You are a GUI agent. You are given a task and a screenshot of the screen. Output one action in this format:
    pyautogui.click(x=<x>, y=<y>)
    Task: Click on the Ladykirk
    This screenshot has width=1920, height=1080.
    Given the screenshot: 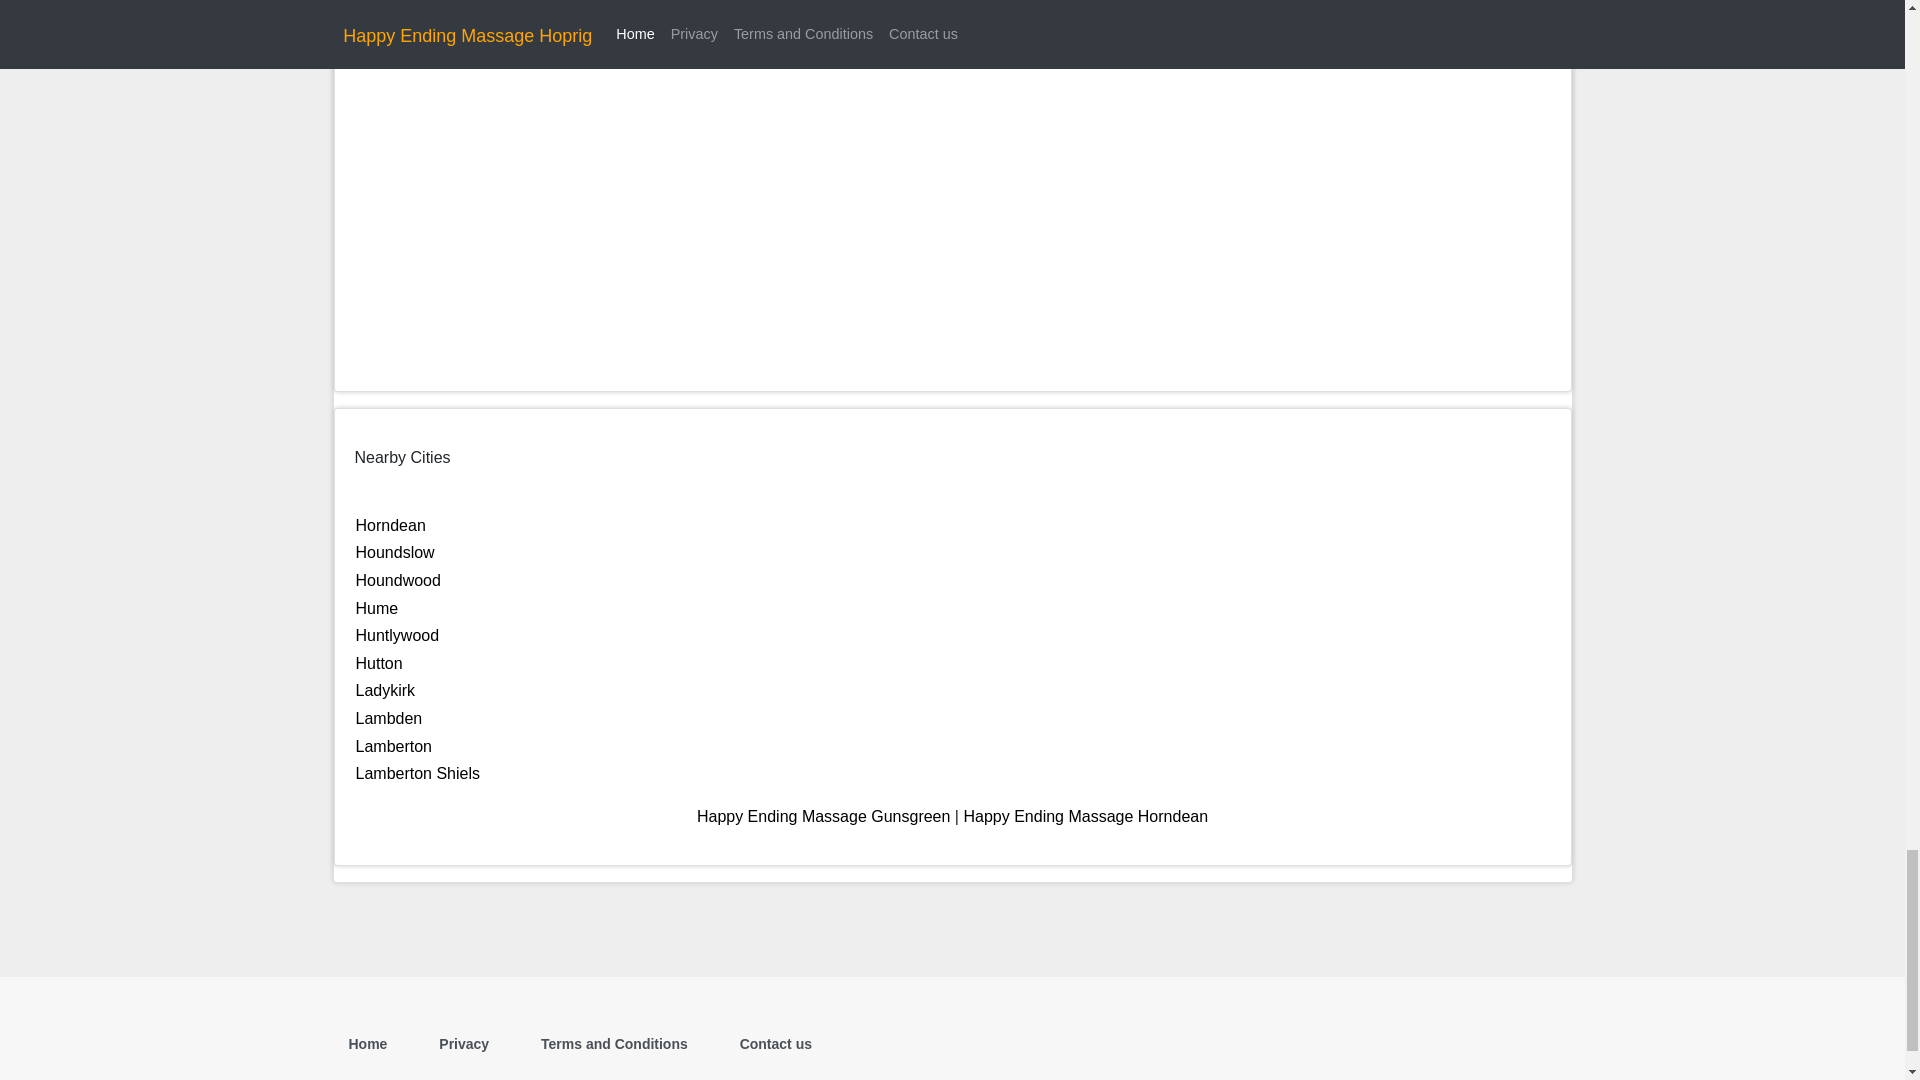 What is the action you would take?
    pyautogui.click(x=386, y=690)
    